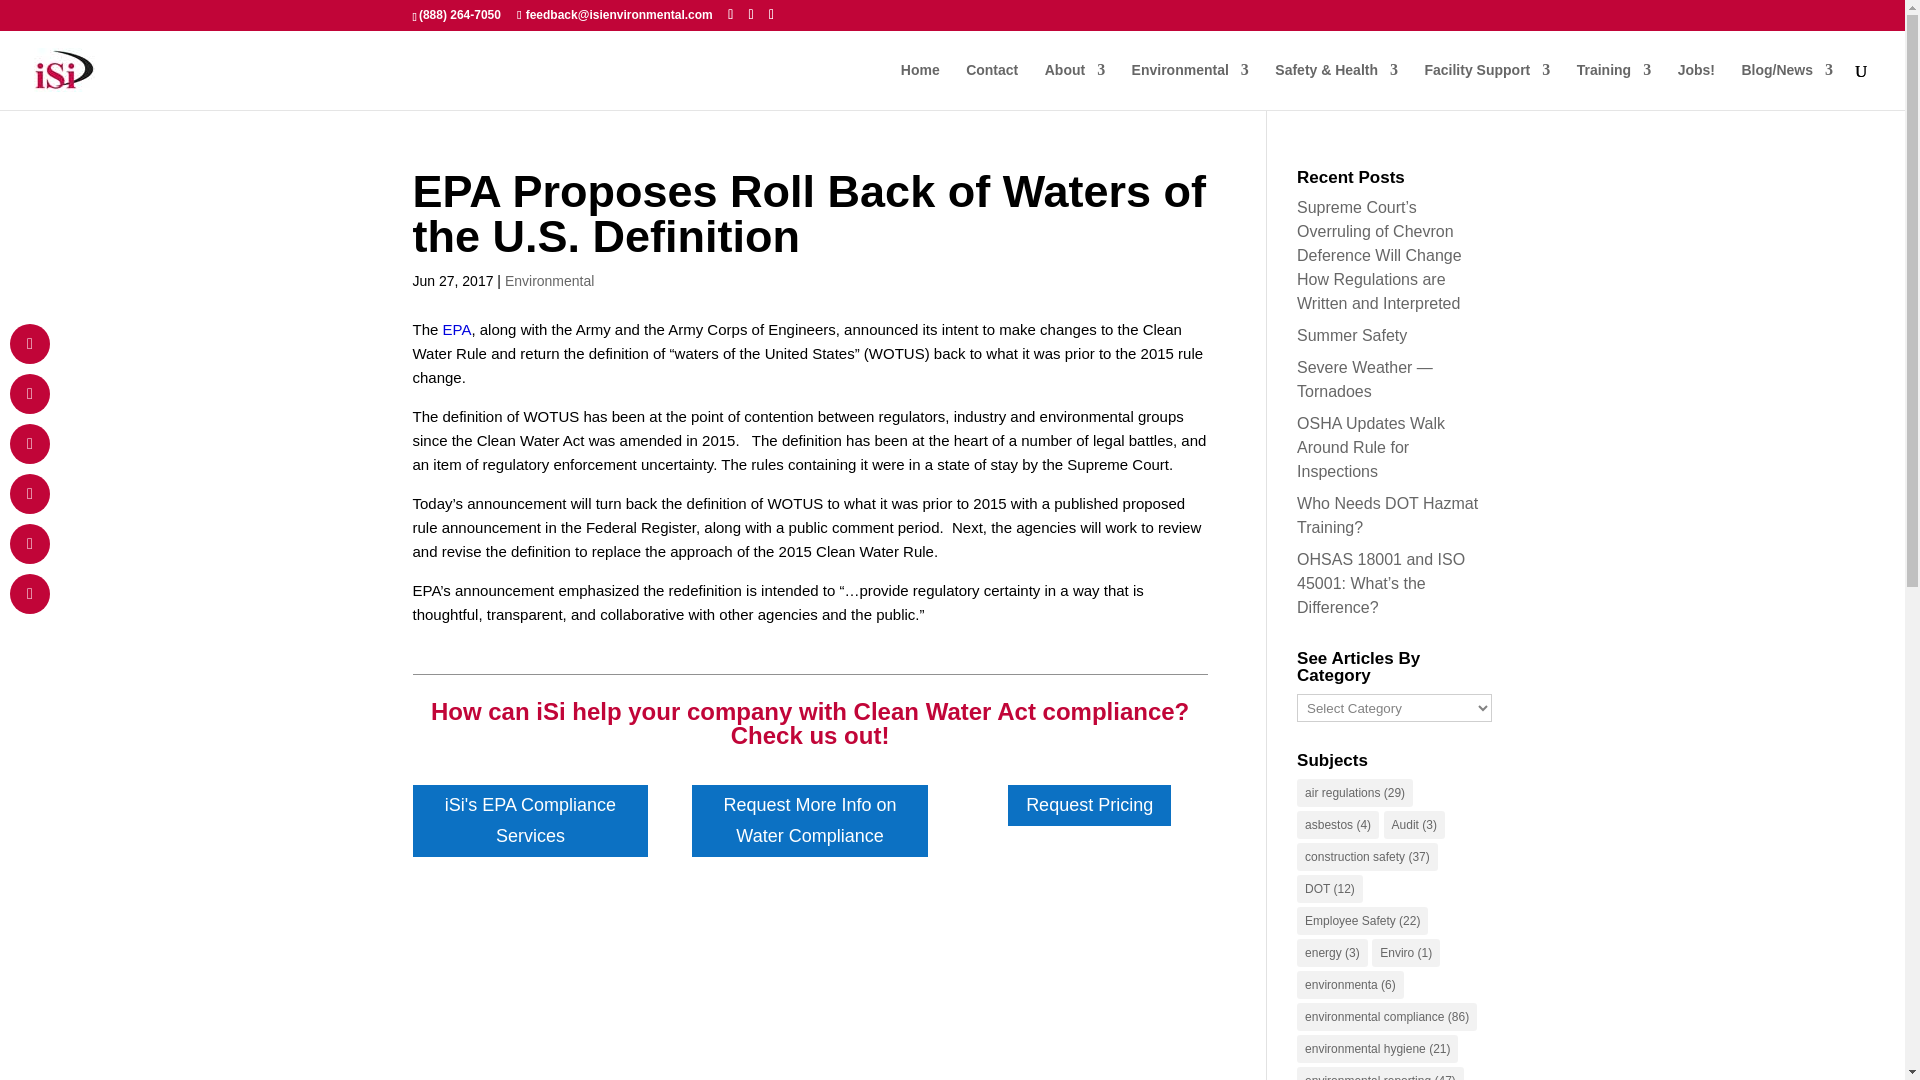  I want to click on Facility Support, so click(1486, 86).